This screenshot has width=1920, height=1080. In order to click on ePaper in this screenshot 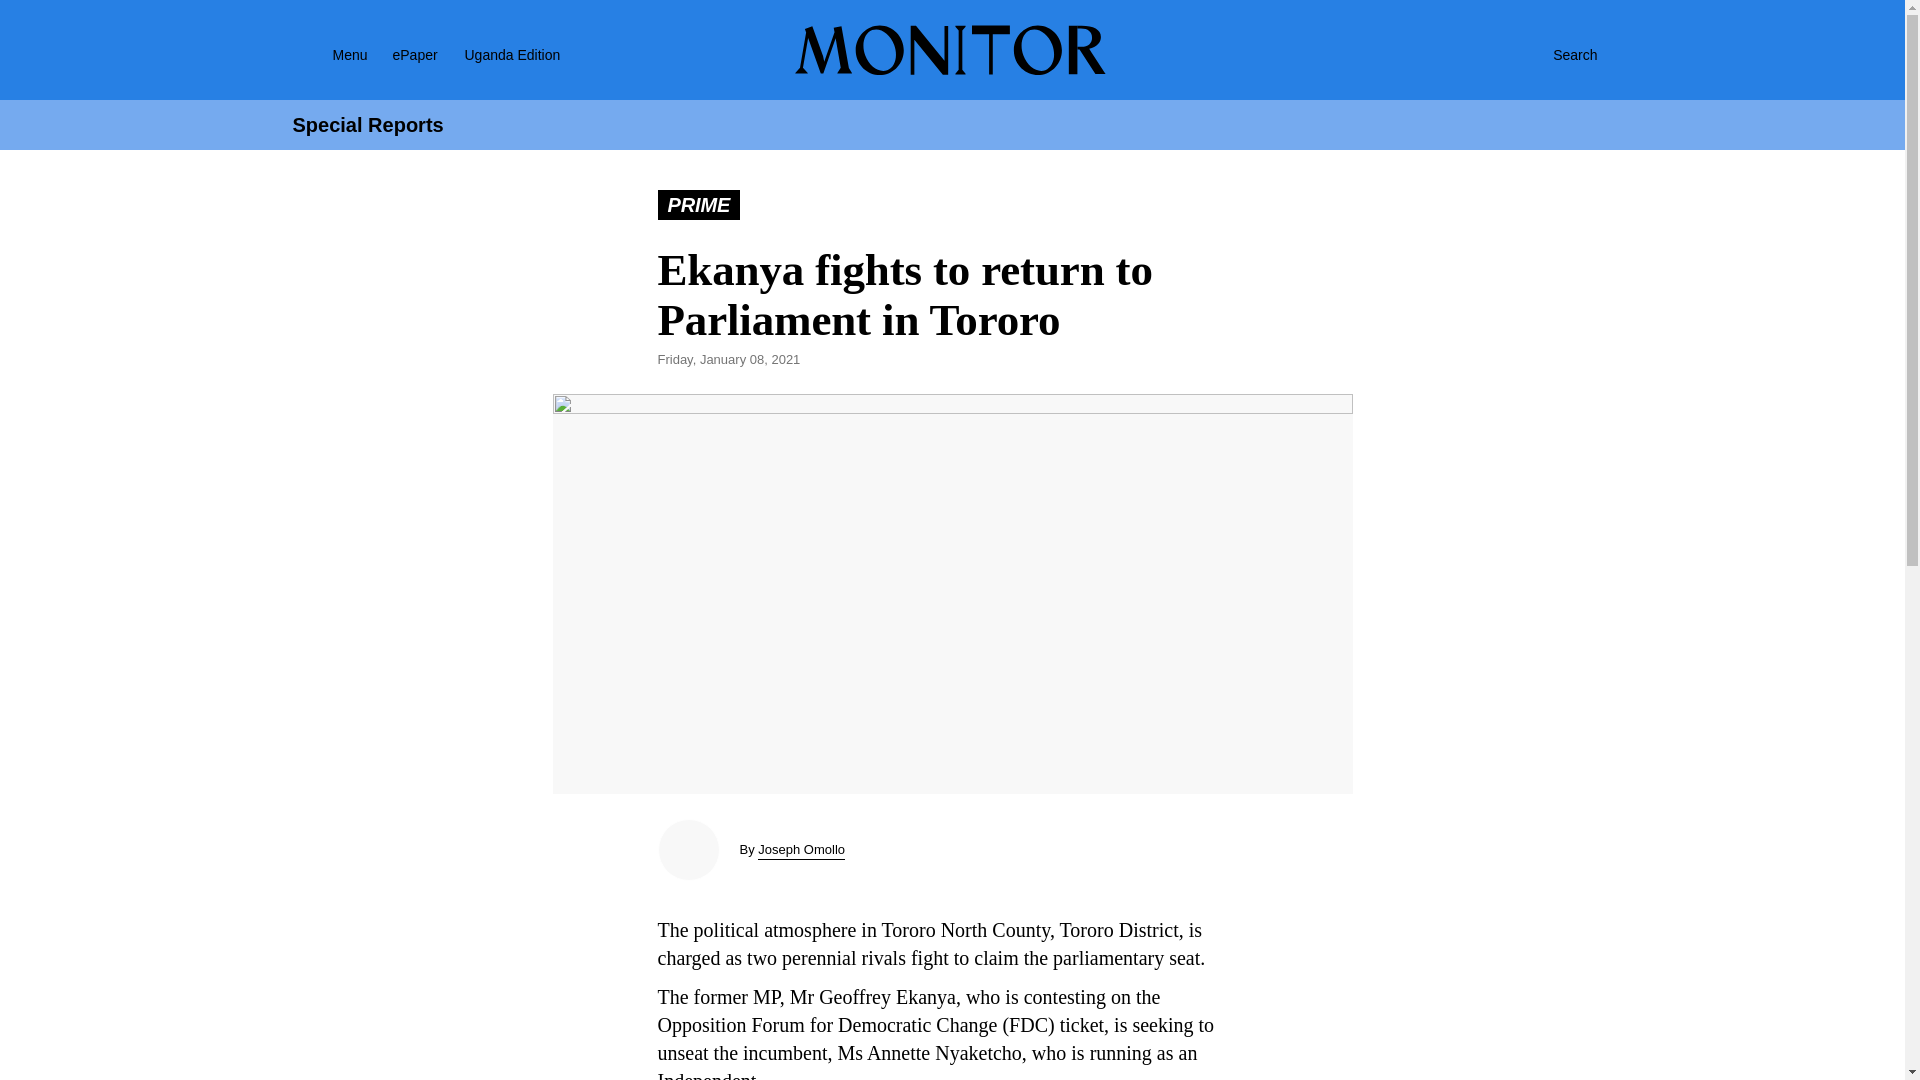, I will do `click(414, 54)`.